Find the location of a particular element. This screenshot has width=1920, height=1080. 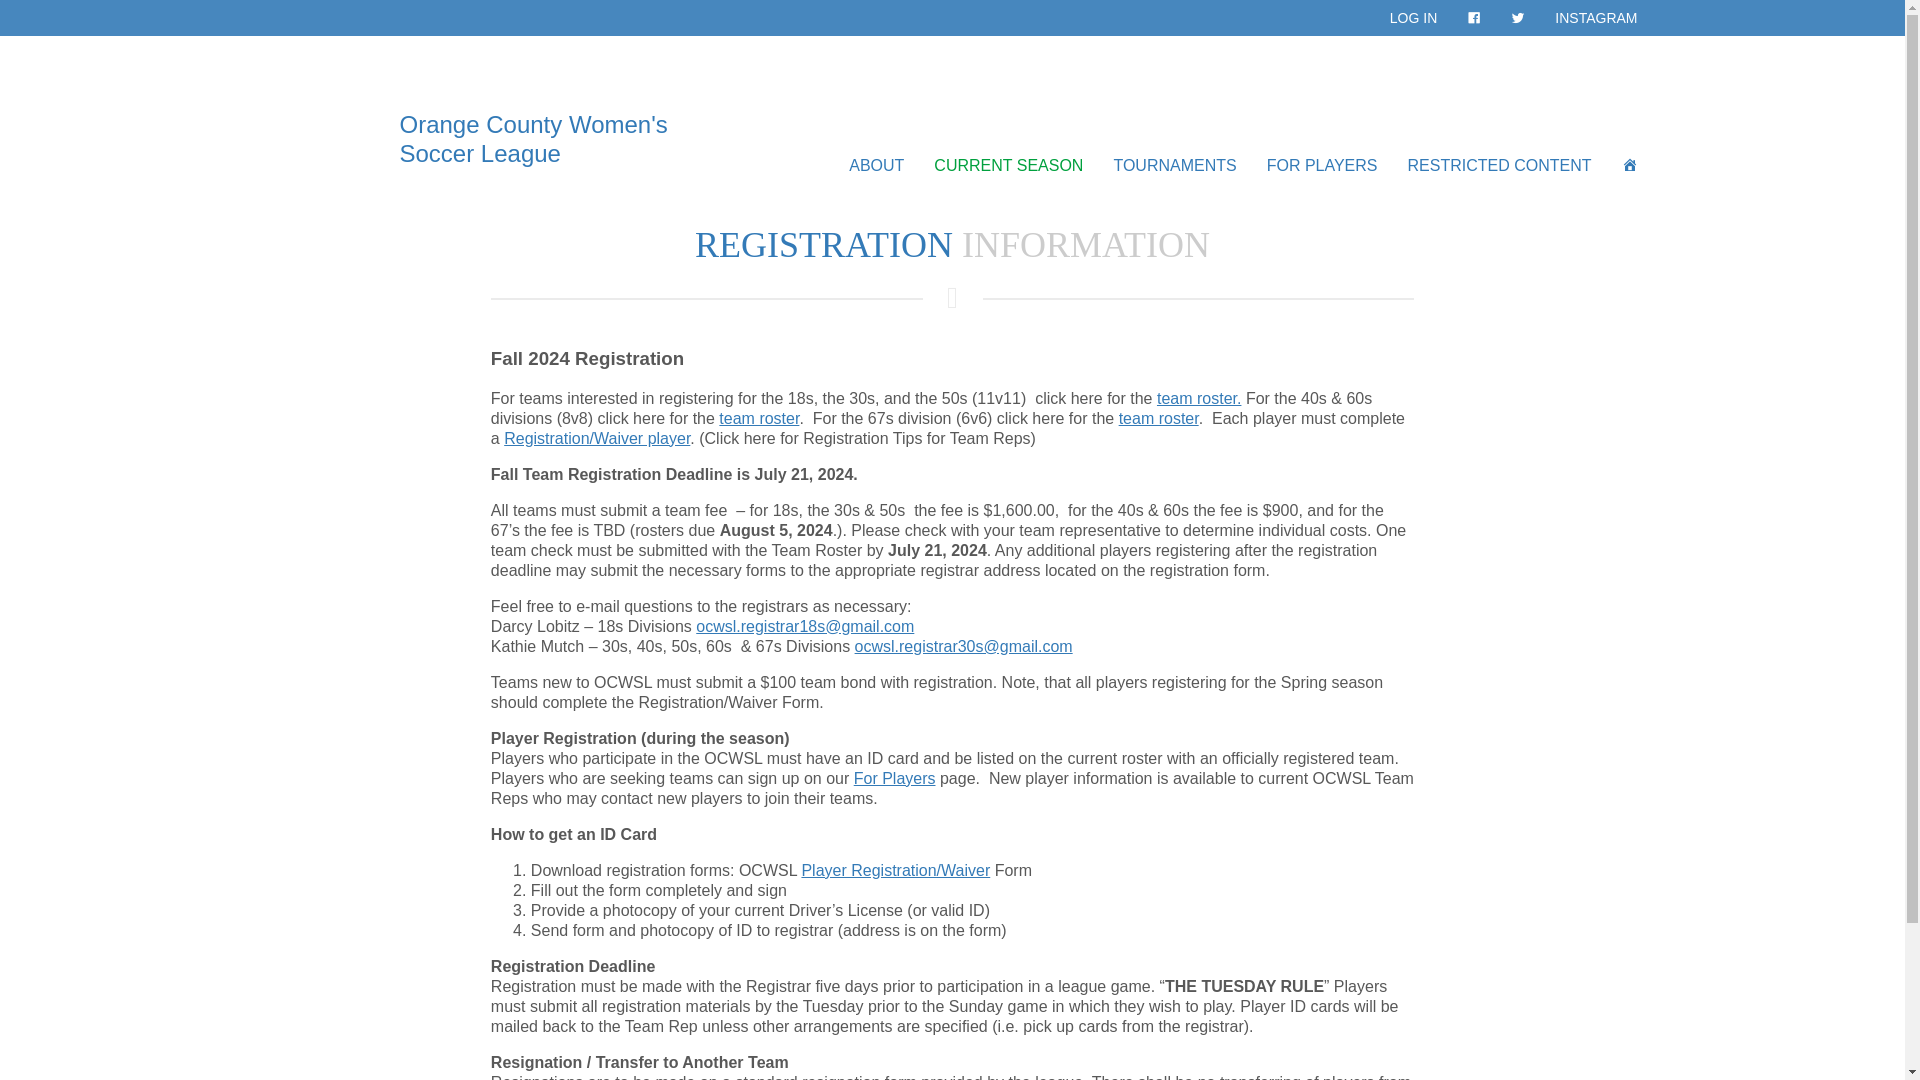

FOR PLAYERS is located at coordinates (1322, 166).